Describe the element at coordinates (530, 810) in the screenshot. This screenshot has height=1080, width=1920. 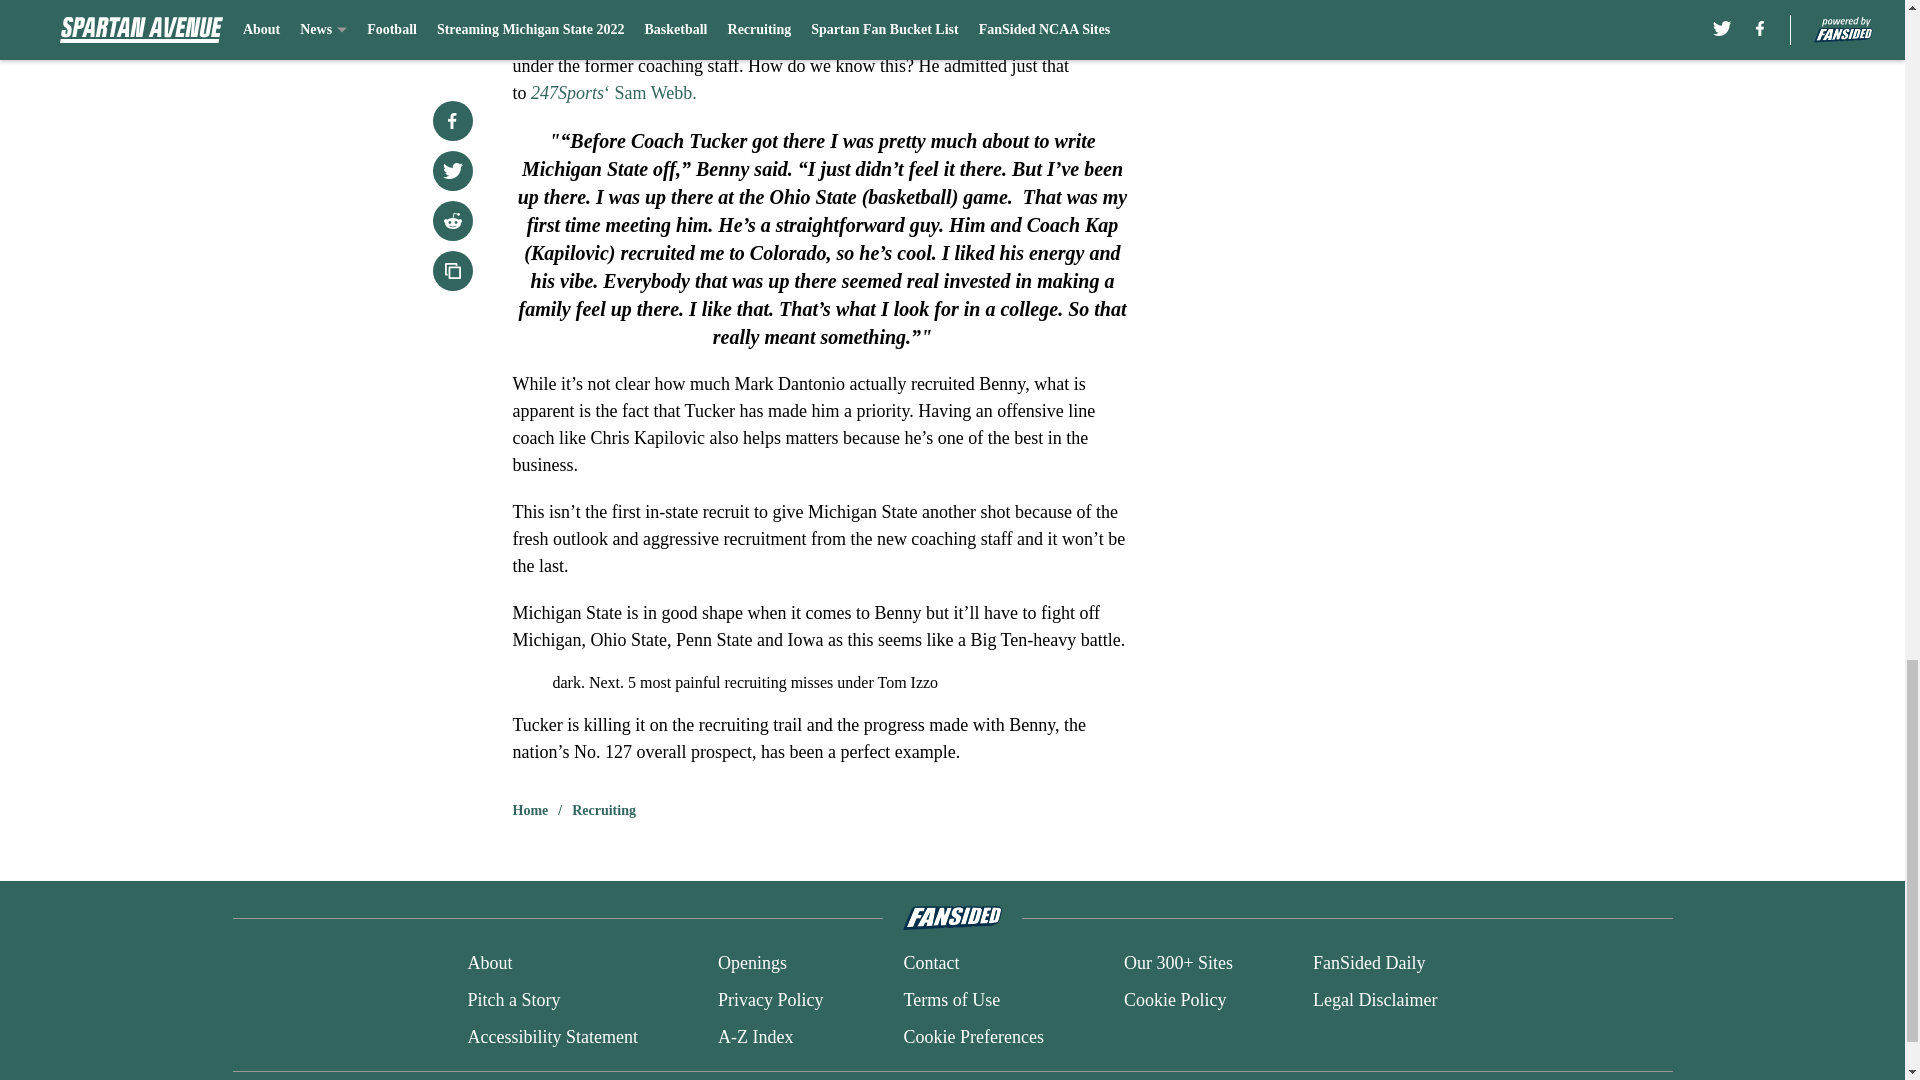
I see `Home` at that location.